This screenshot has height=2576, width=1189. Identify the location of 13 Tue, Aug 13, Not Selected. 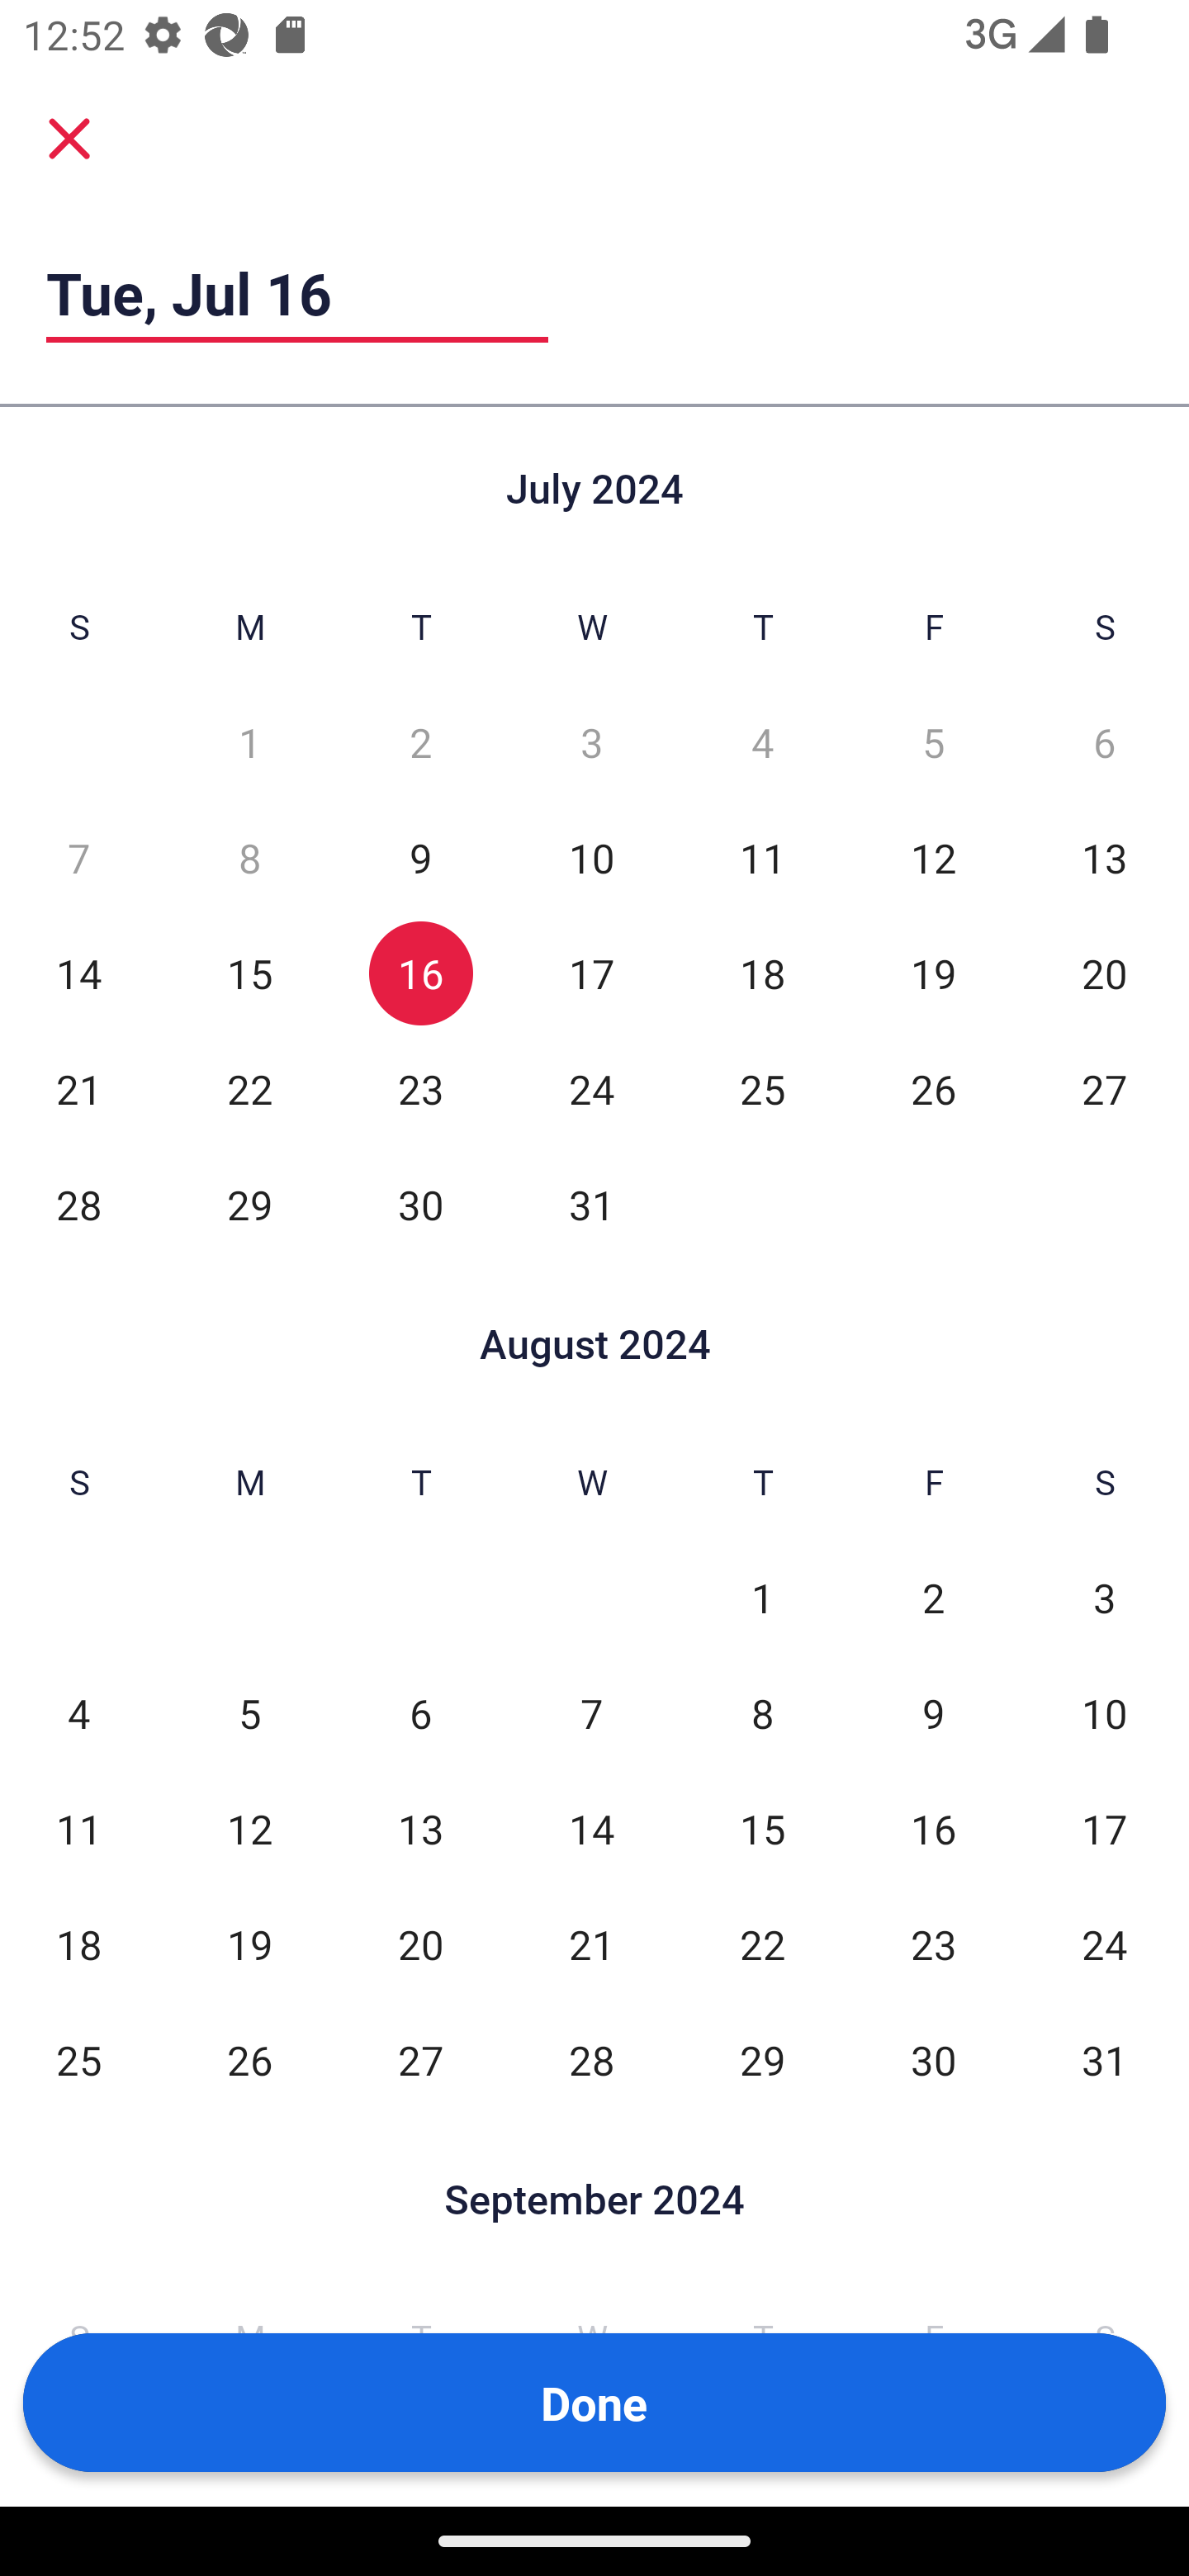
(421, 1828).